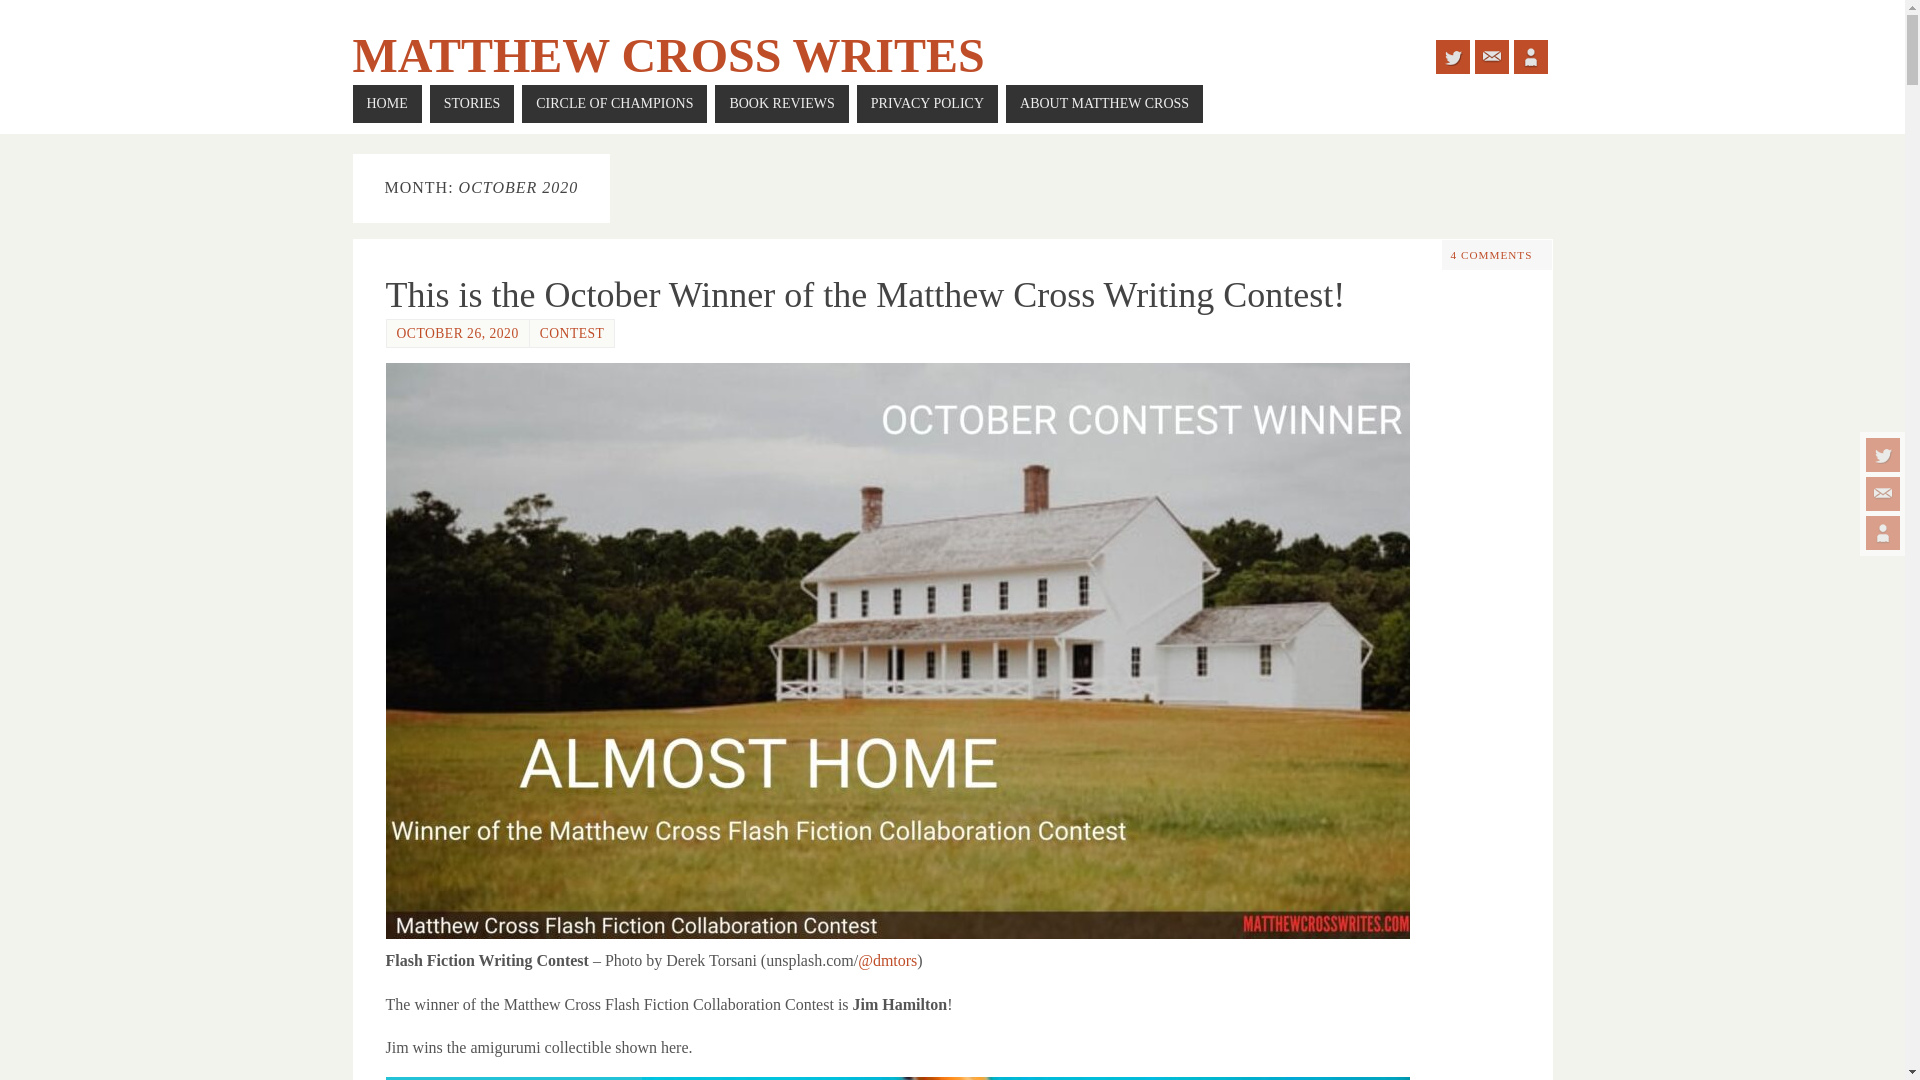 The height and width of the screenshot is (1080, 1920). Describe the element at coordinates (1883, 532) in the screenshot. I see `About` at that location.